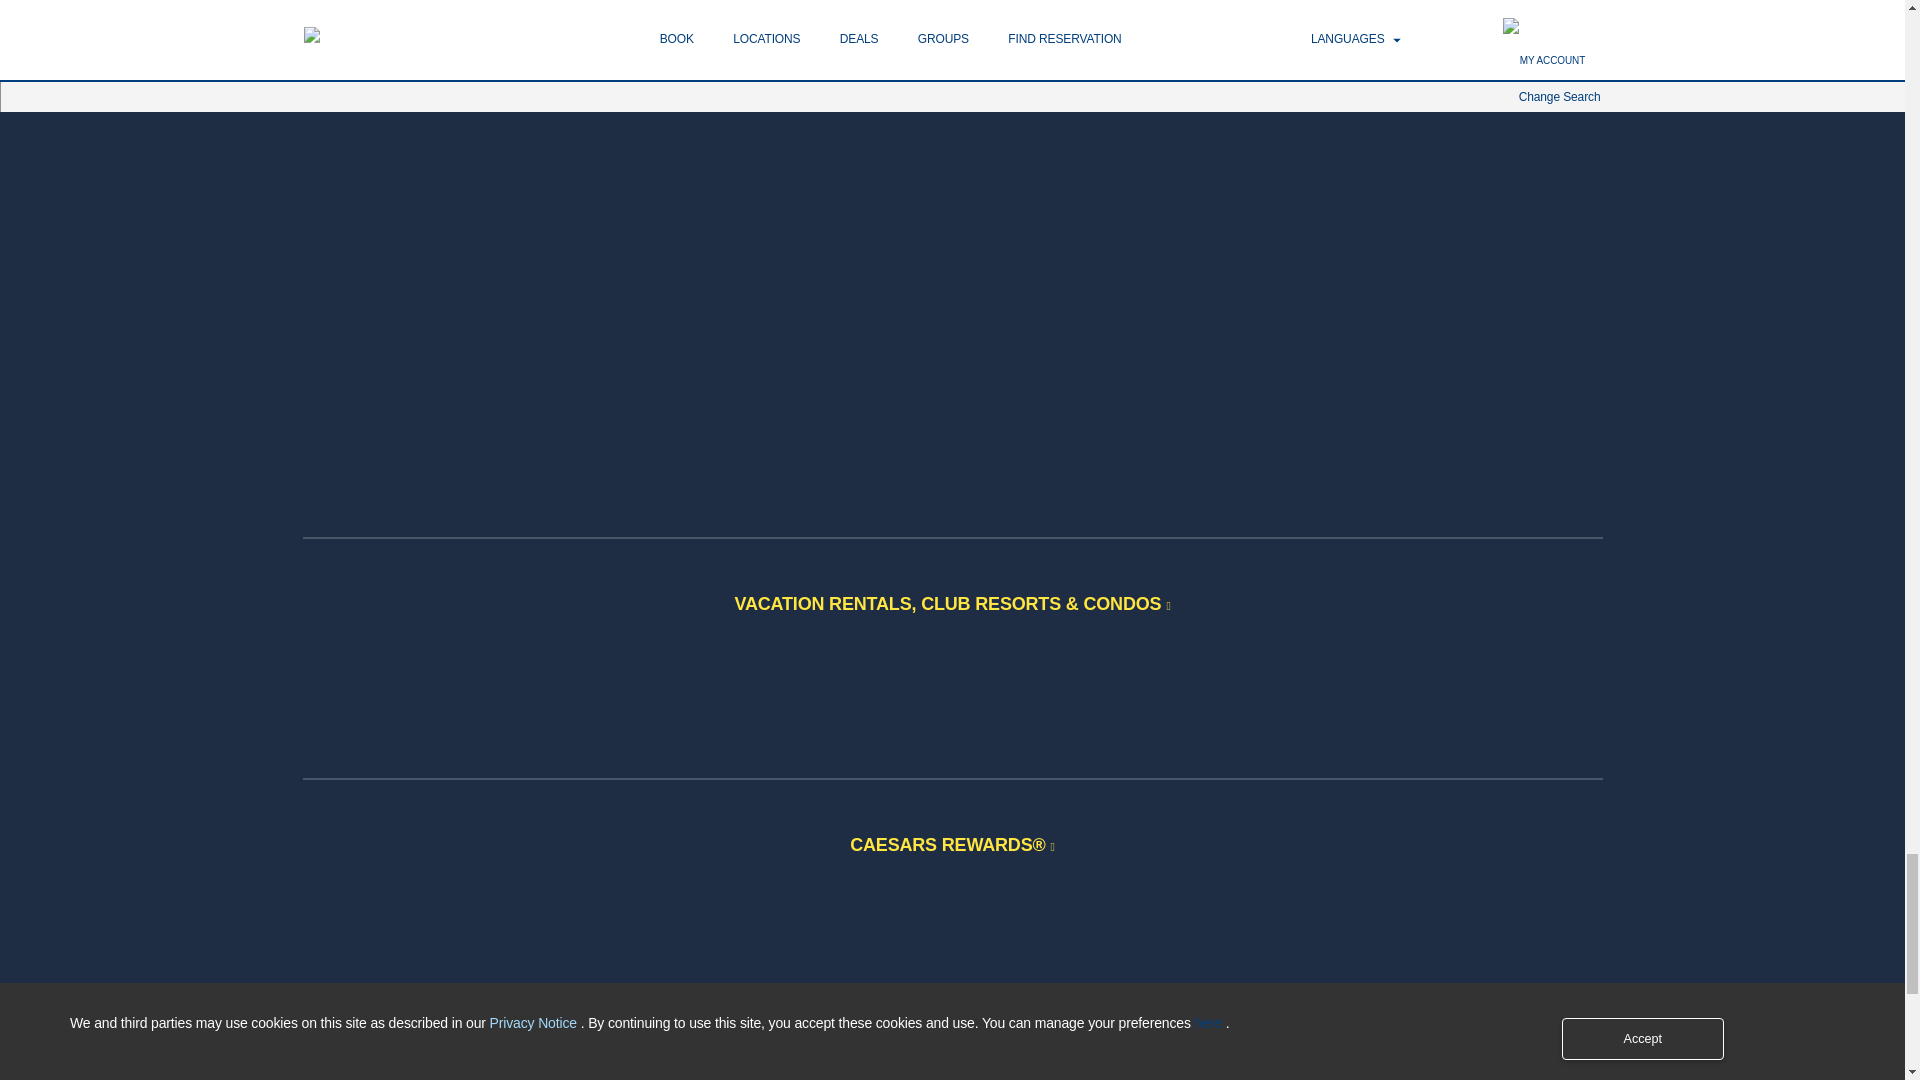 Image resolution: width=1920 pixels, height=1080 pixels. What do you see at coordinates (1060, 290) in the screenshot?
I see `Wyndham Alltra` at bounding box center [1060, 290].